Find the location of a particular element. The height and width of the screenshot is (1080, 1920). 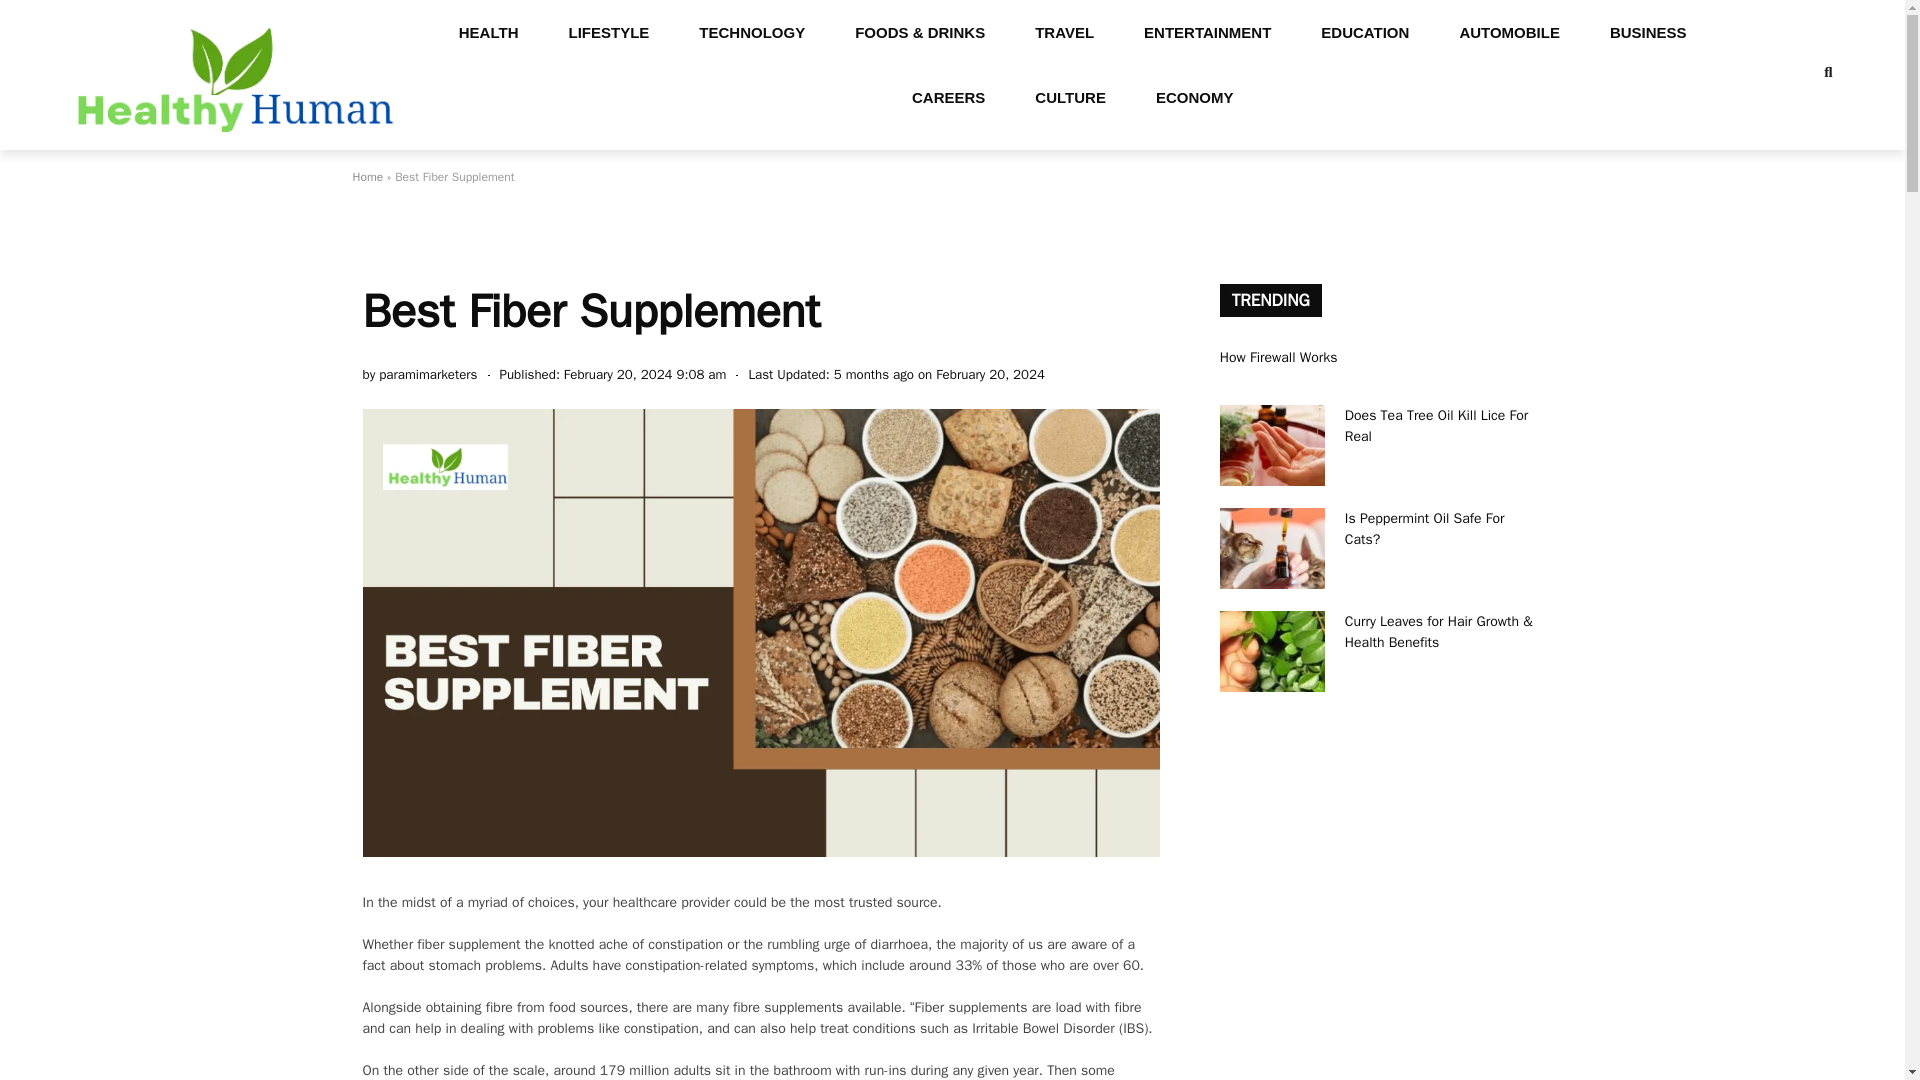

ENTERTAINMENT is located at coordinates (1208, 32).